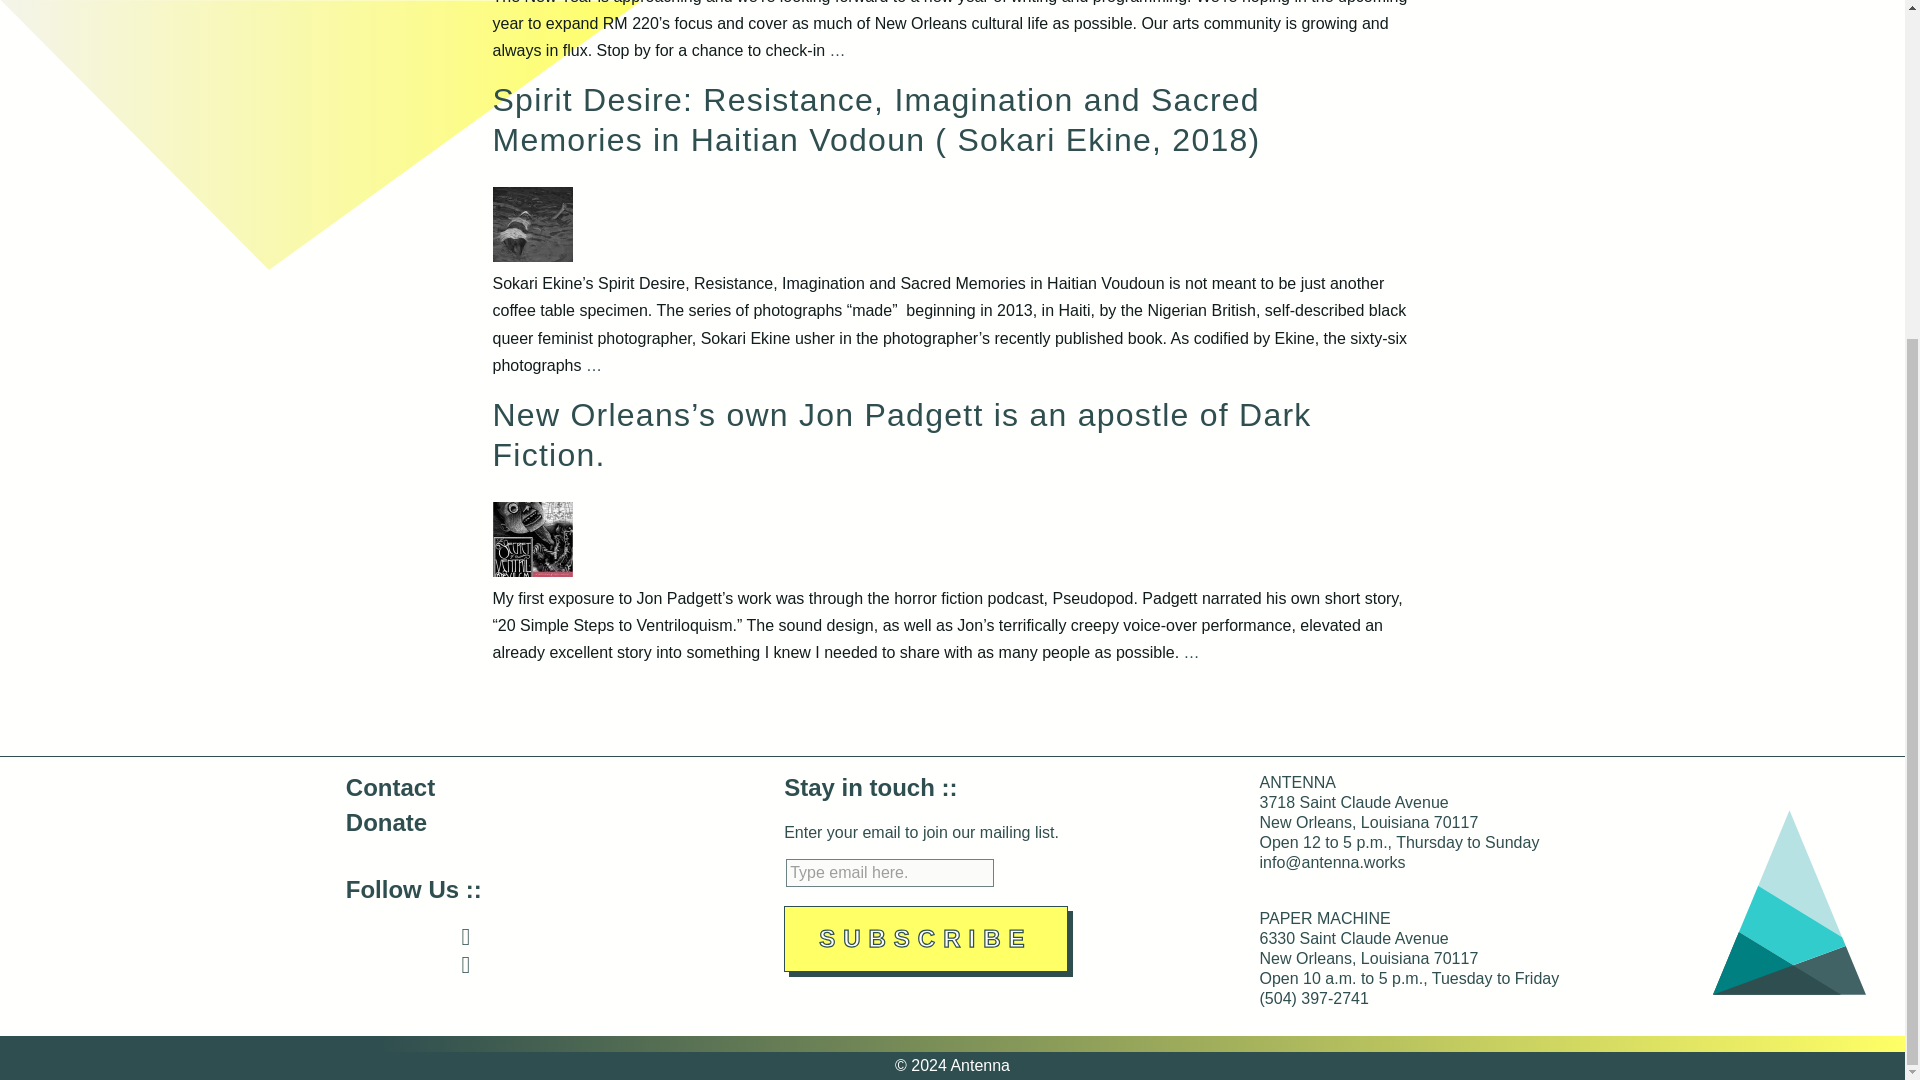  Describe the element at coordinates (925, 939) in the screenshot. I see `Subscribe` at that location.